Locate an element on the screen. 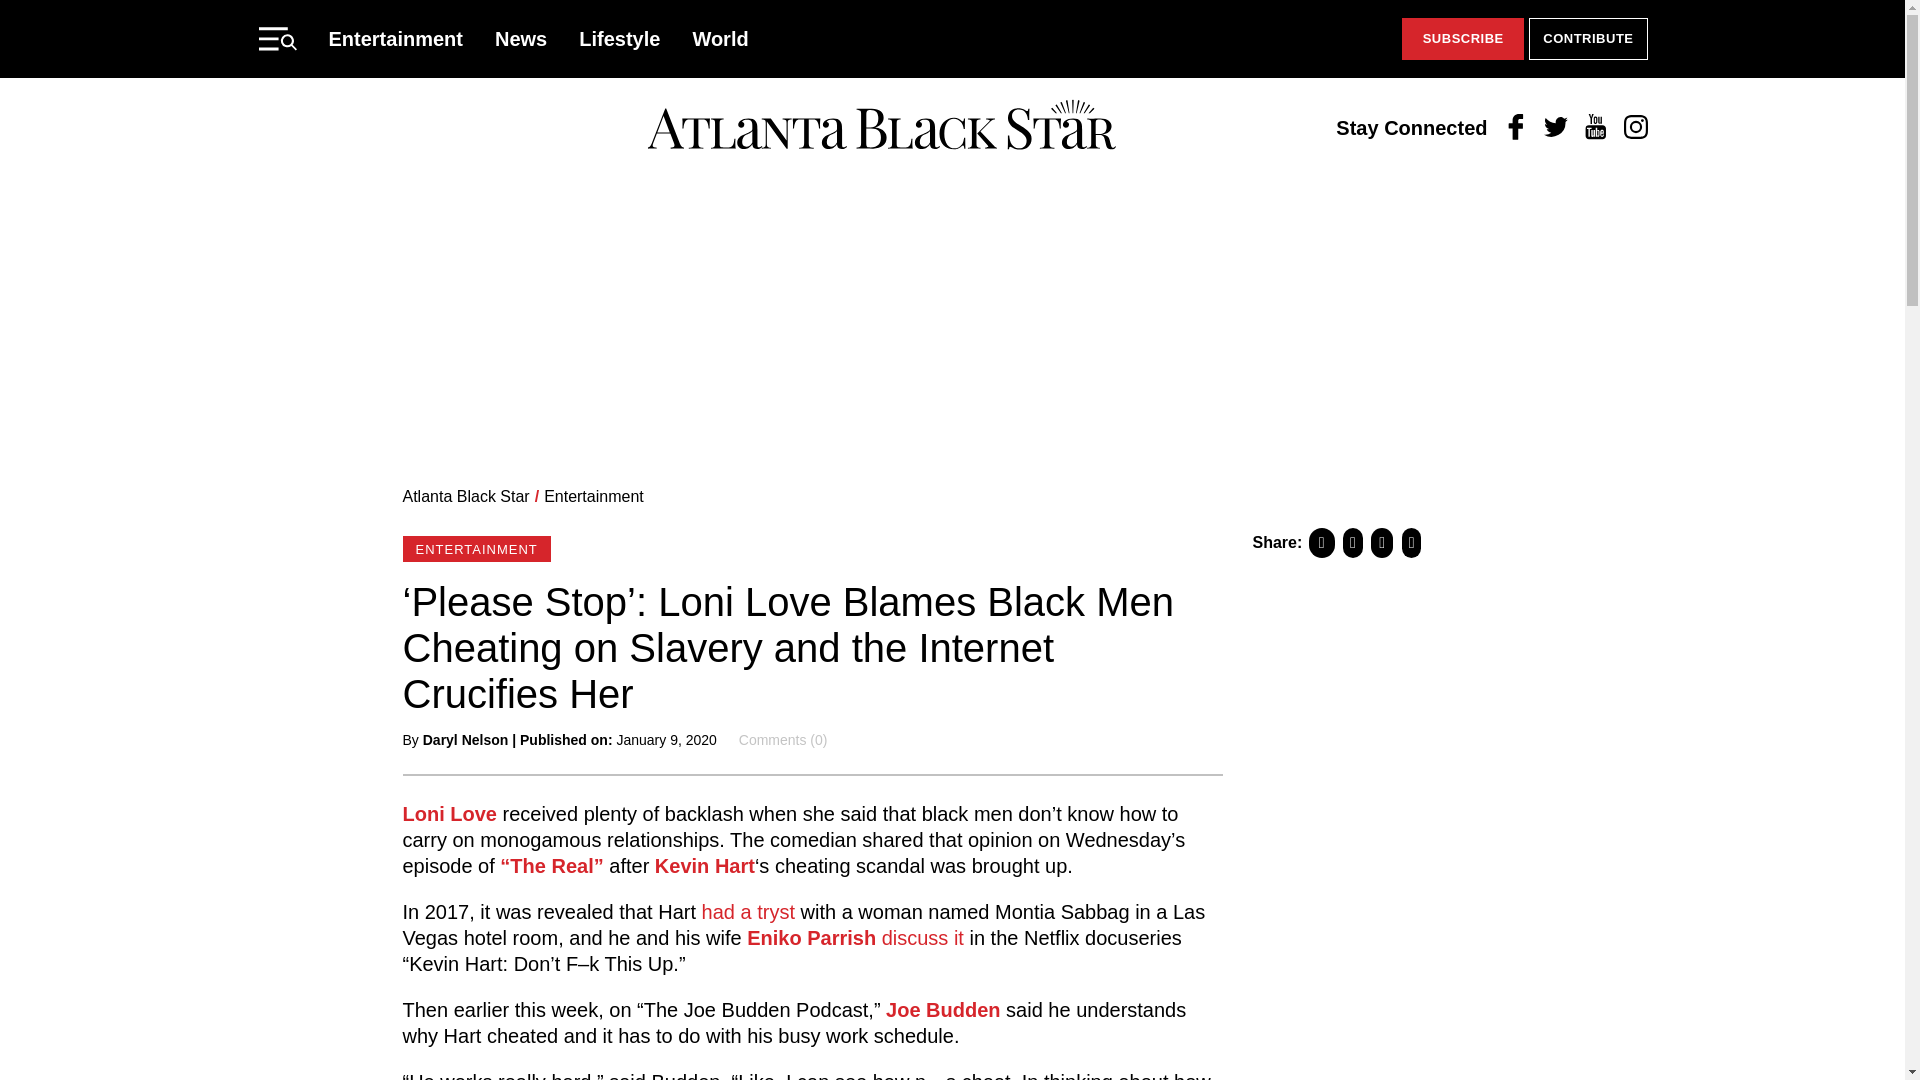 The image size is (1920, 1080). News is located at coordinates (521, 38).